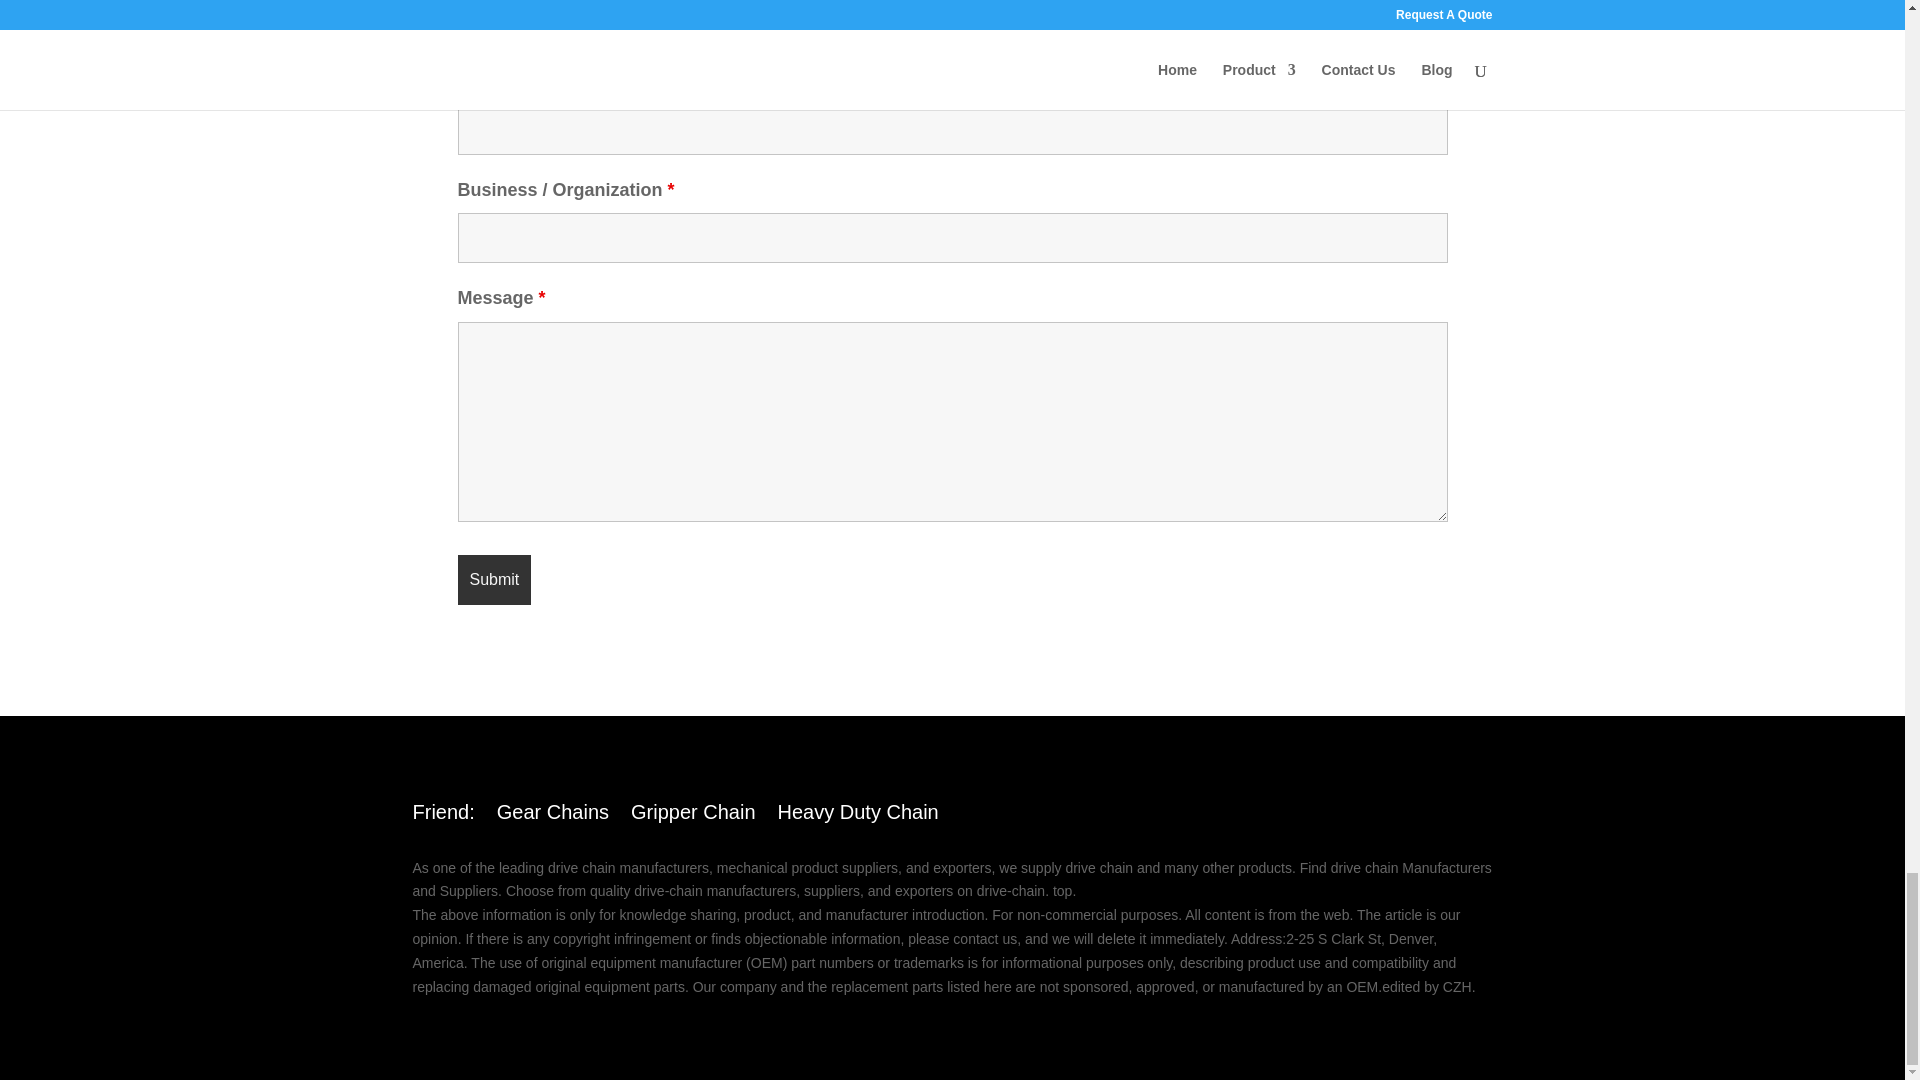 The width and height of the screenshot is (1920, 1080). Describe the element at coordinates (494, 580) in the screenshot. I see `Submit` at that location.